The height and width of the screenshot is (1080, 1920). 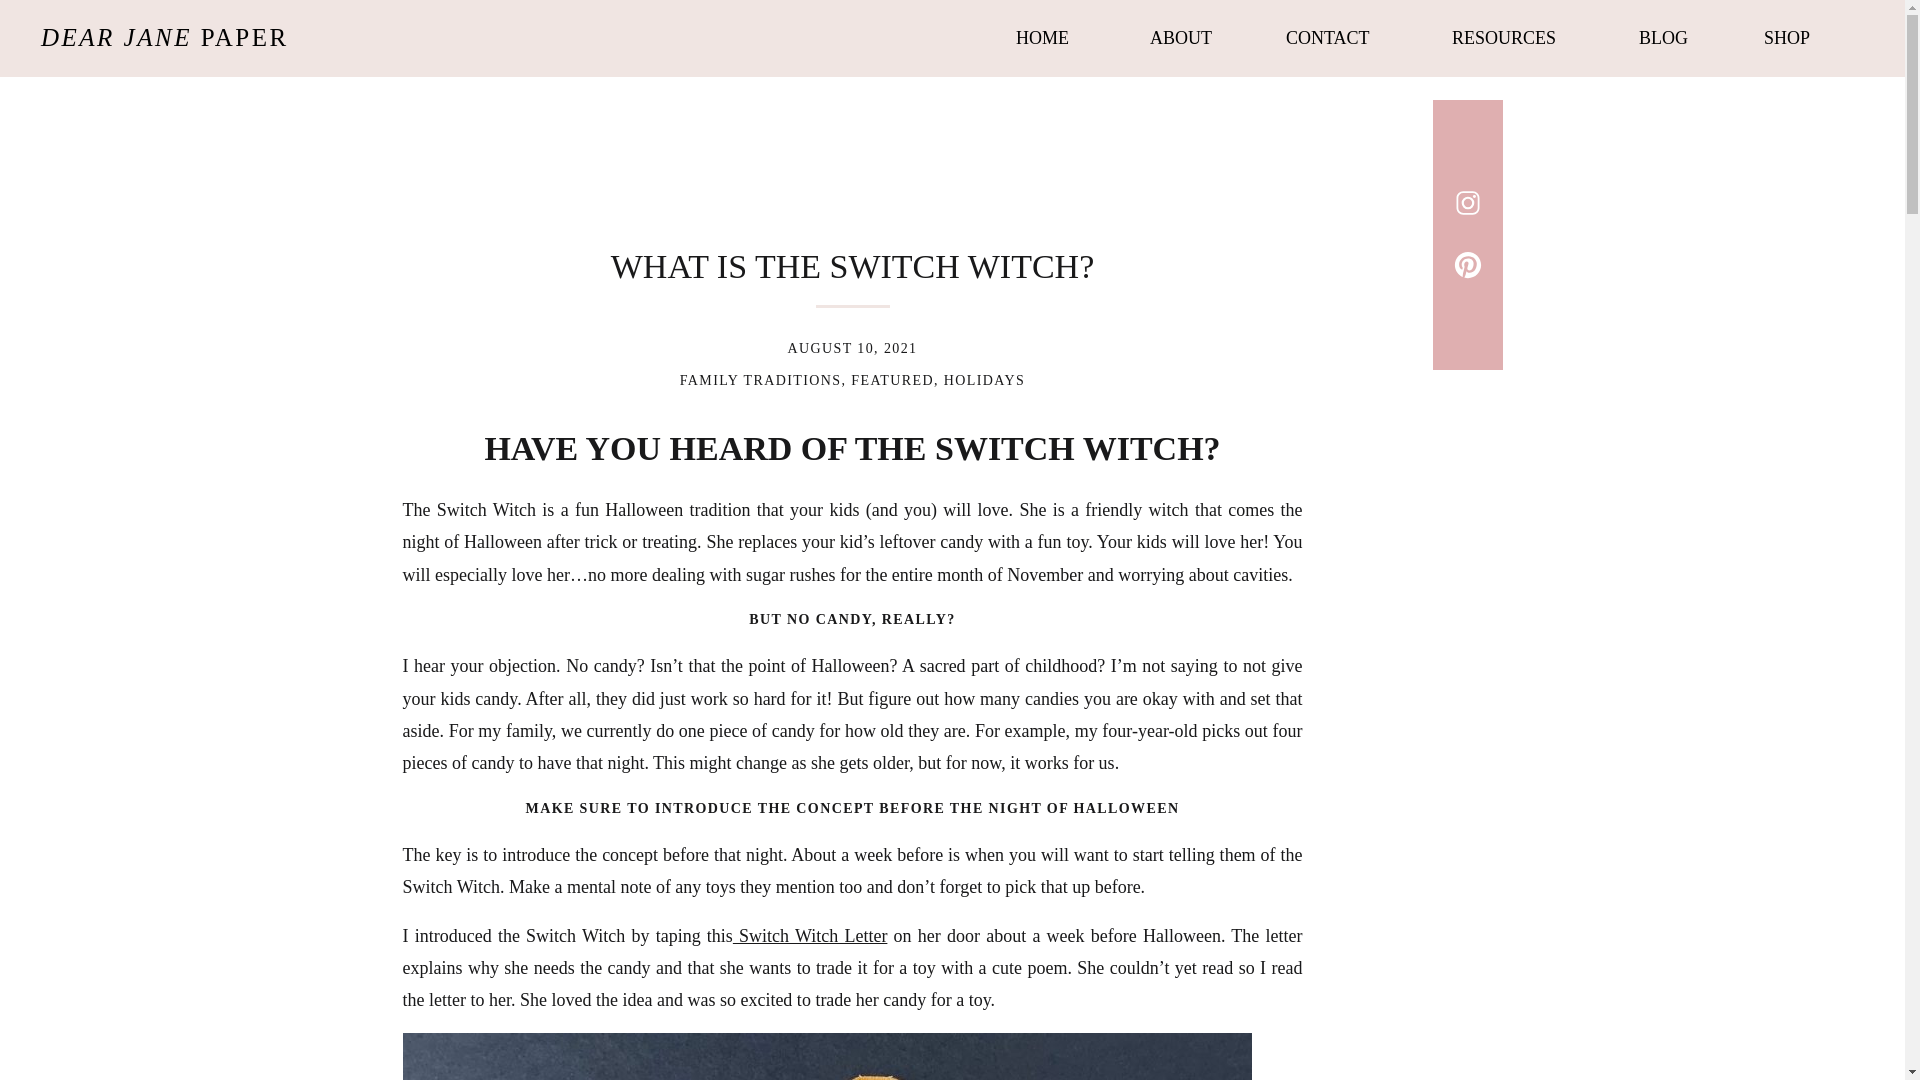 I want to click on HOLIDAYS, so click(x=984, y=380).